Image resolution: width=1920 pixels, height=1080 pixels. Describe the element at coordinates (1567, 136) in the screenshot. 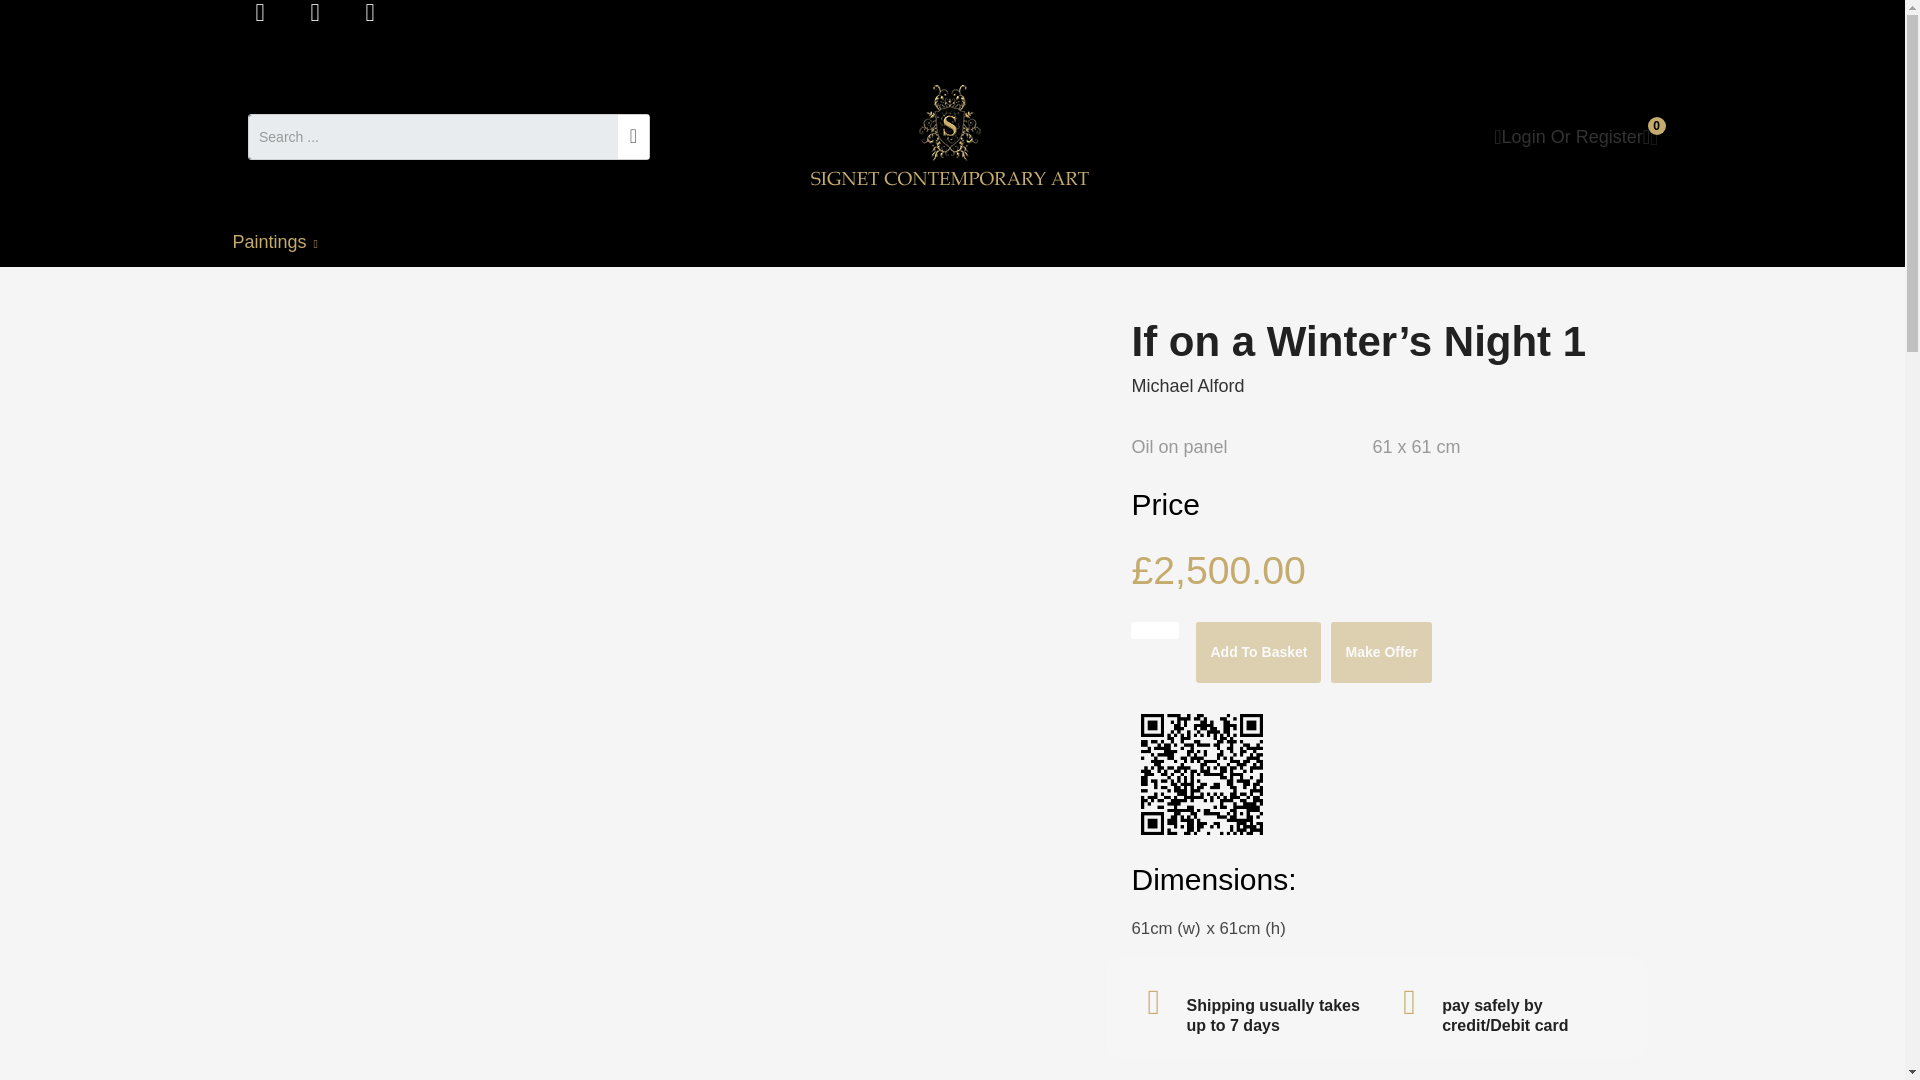

I see `Login Or Register` at that location.